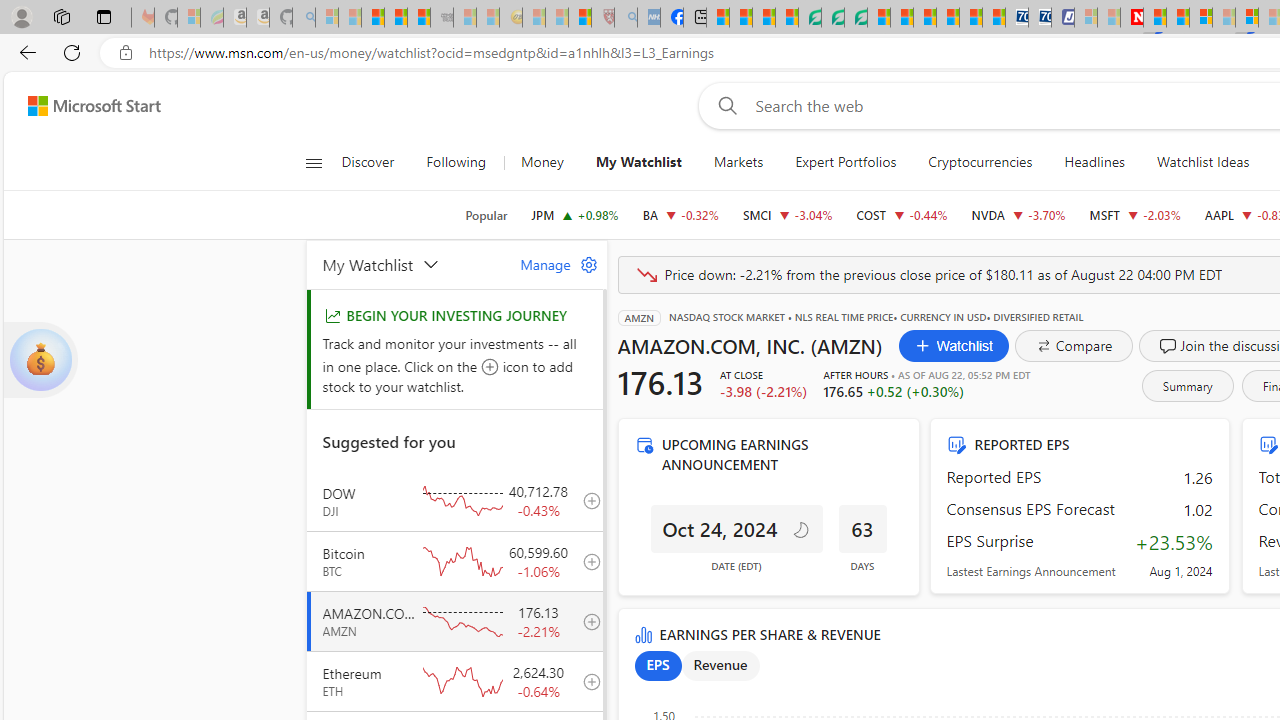  What do you see at coordinates (40, 360) in the screenshot?
I see `show card` at bounding box center [40, 360].